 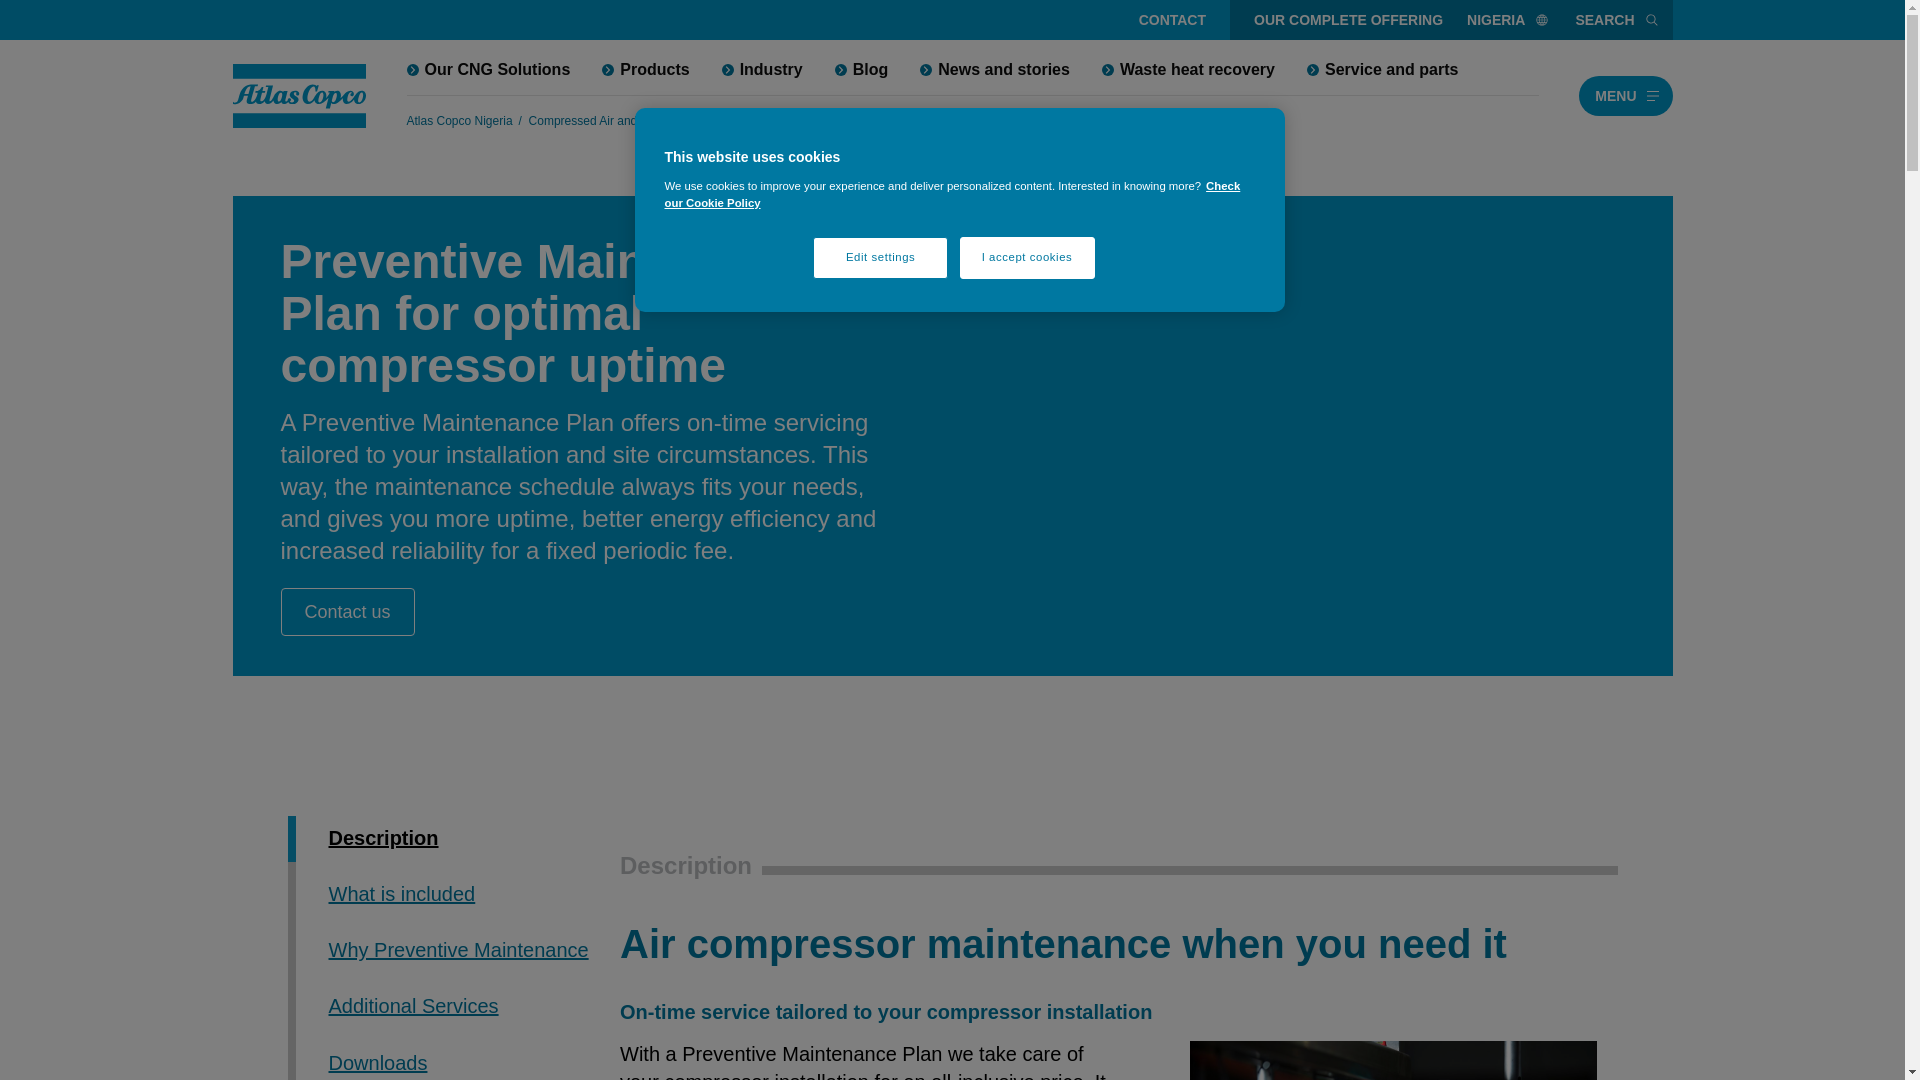 What do you see at coordinates (862, 69) in the screenshot?
I see `Blog` at bounding box center [862, 69].